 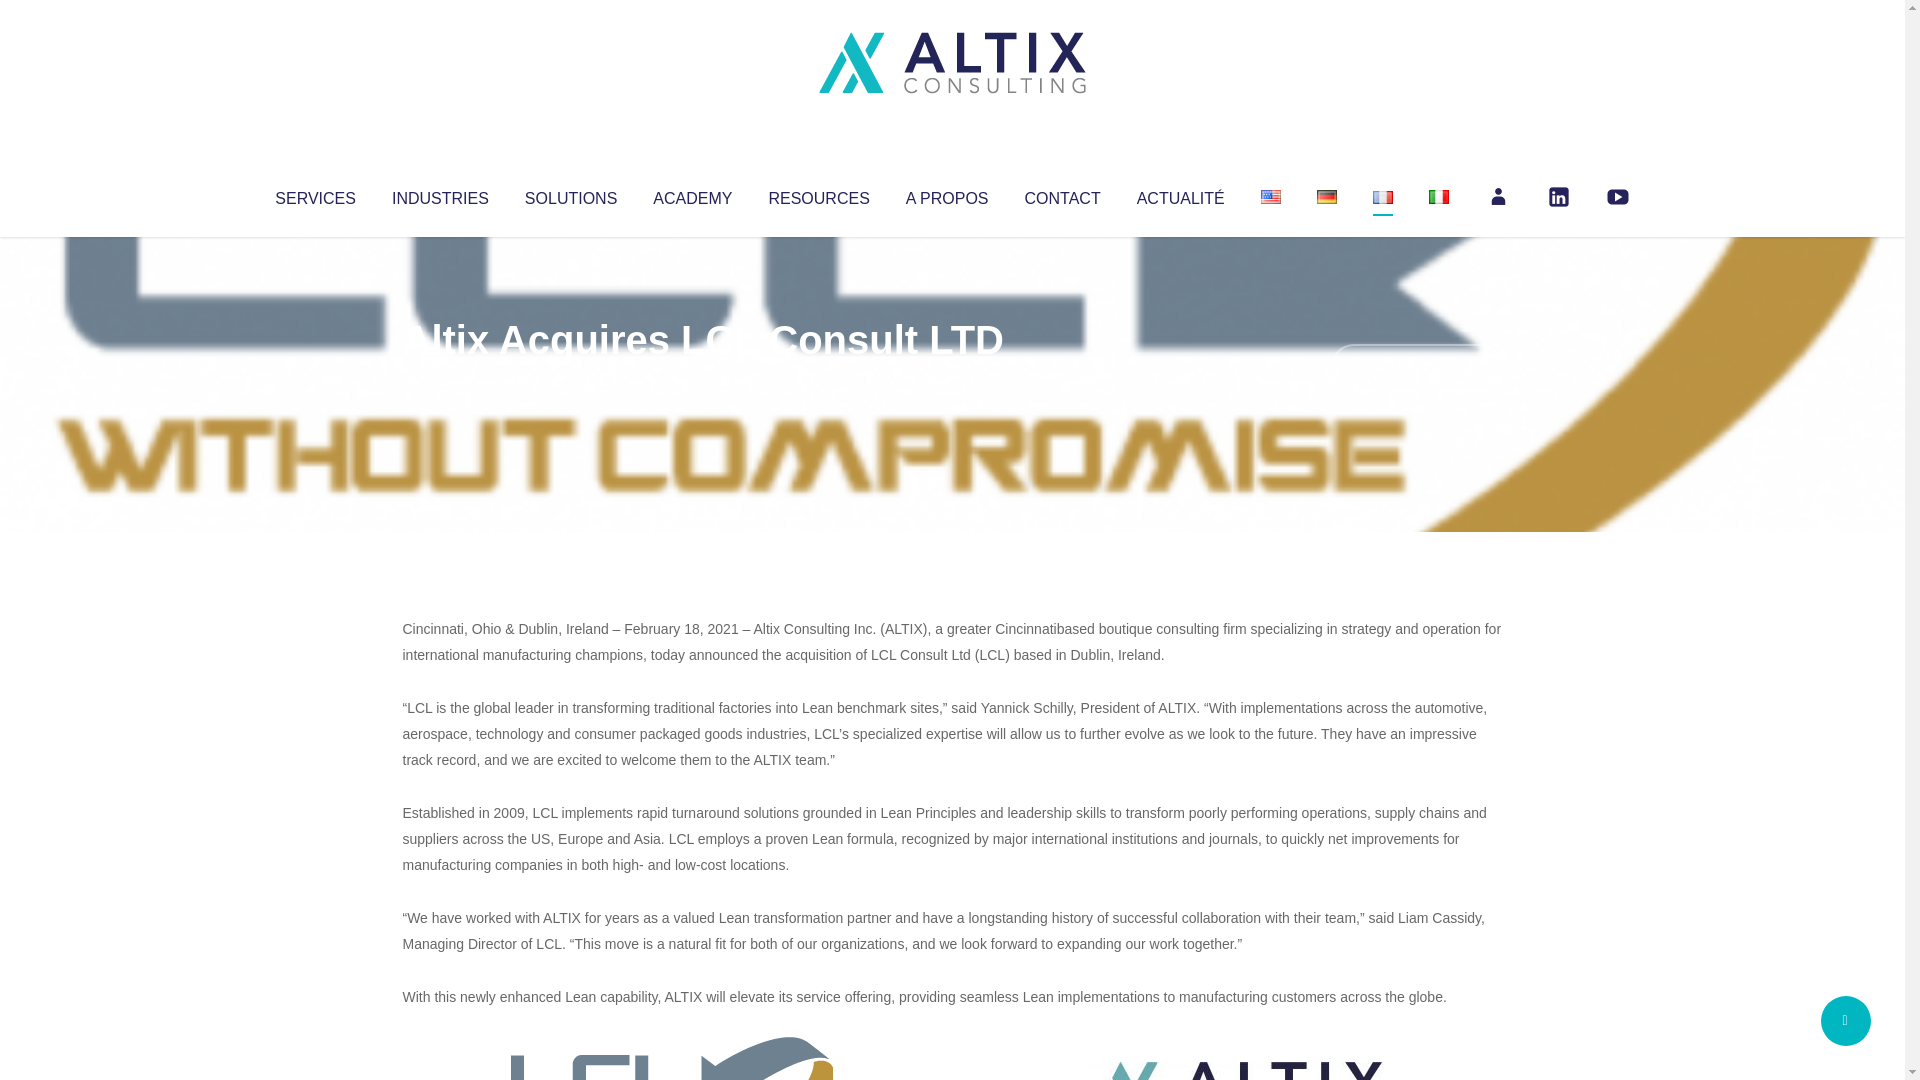 I want to click on A PROPOS, so click(x=947, y=194).